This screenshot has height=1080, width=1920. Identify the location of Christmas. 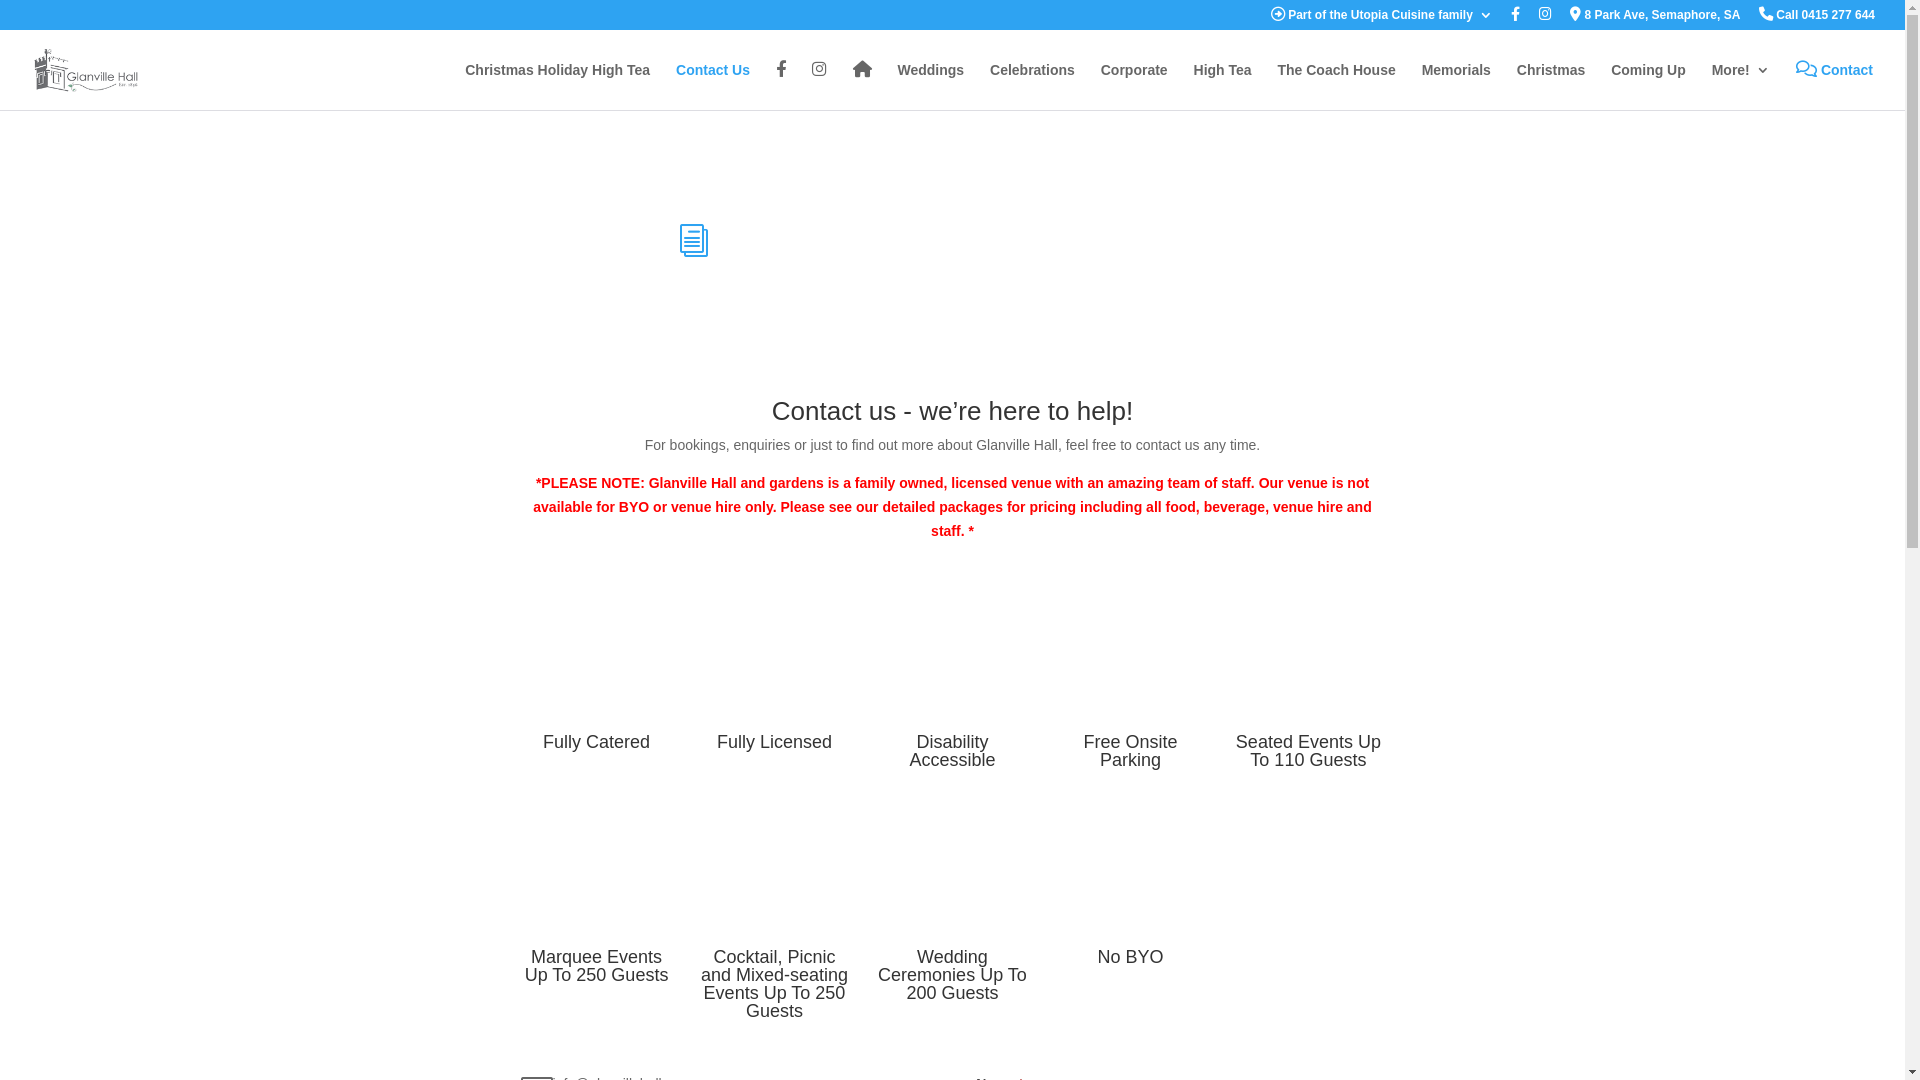
(1551, 86).